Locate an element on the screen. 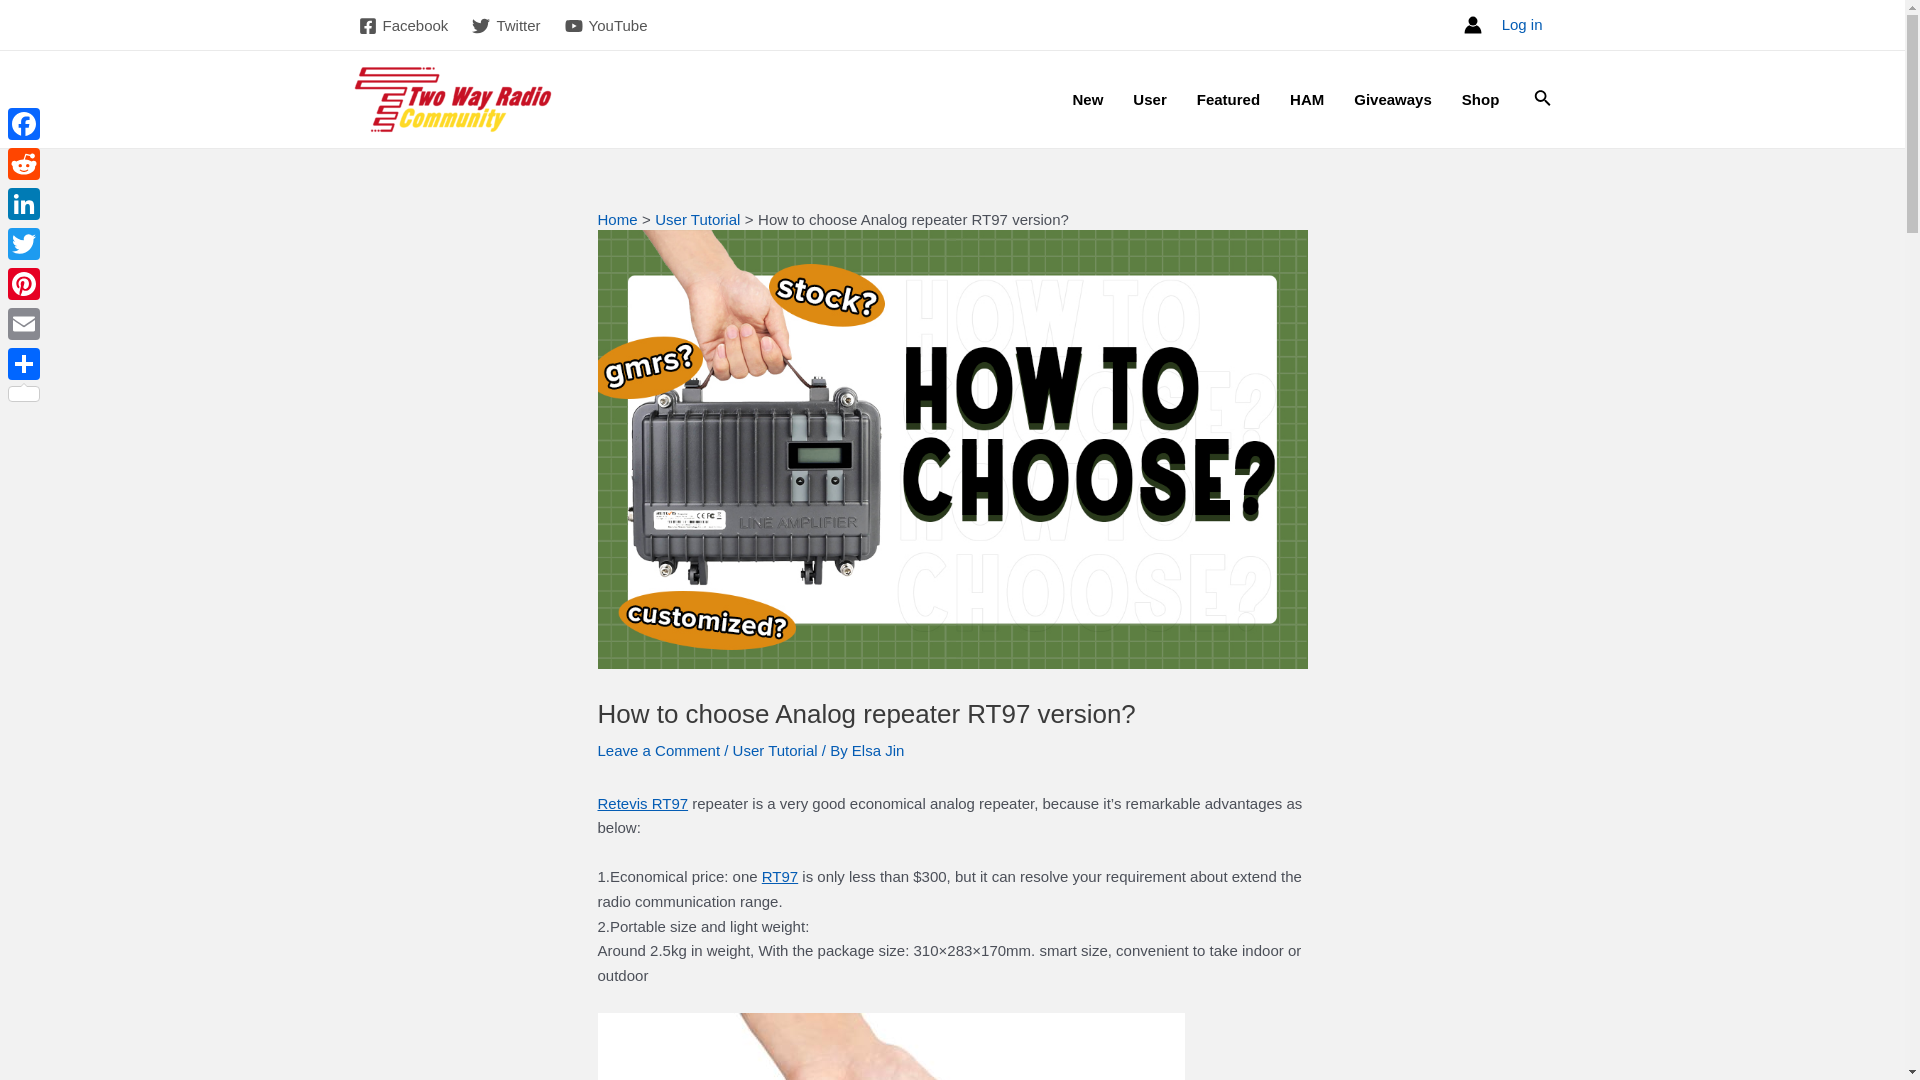 This screenshot has height=1080, width=1920. Reddit is located at coordinates (24, 163).